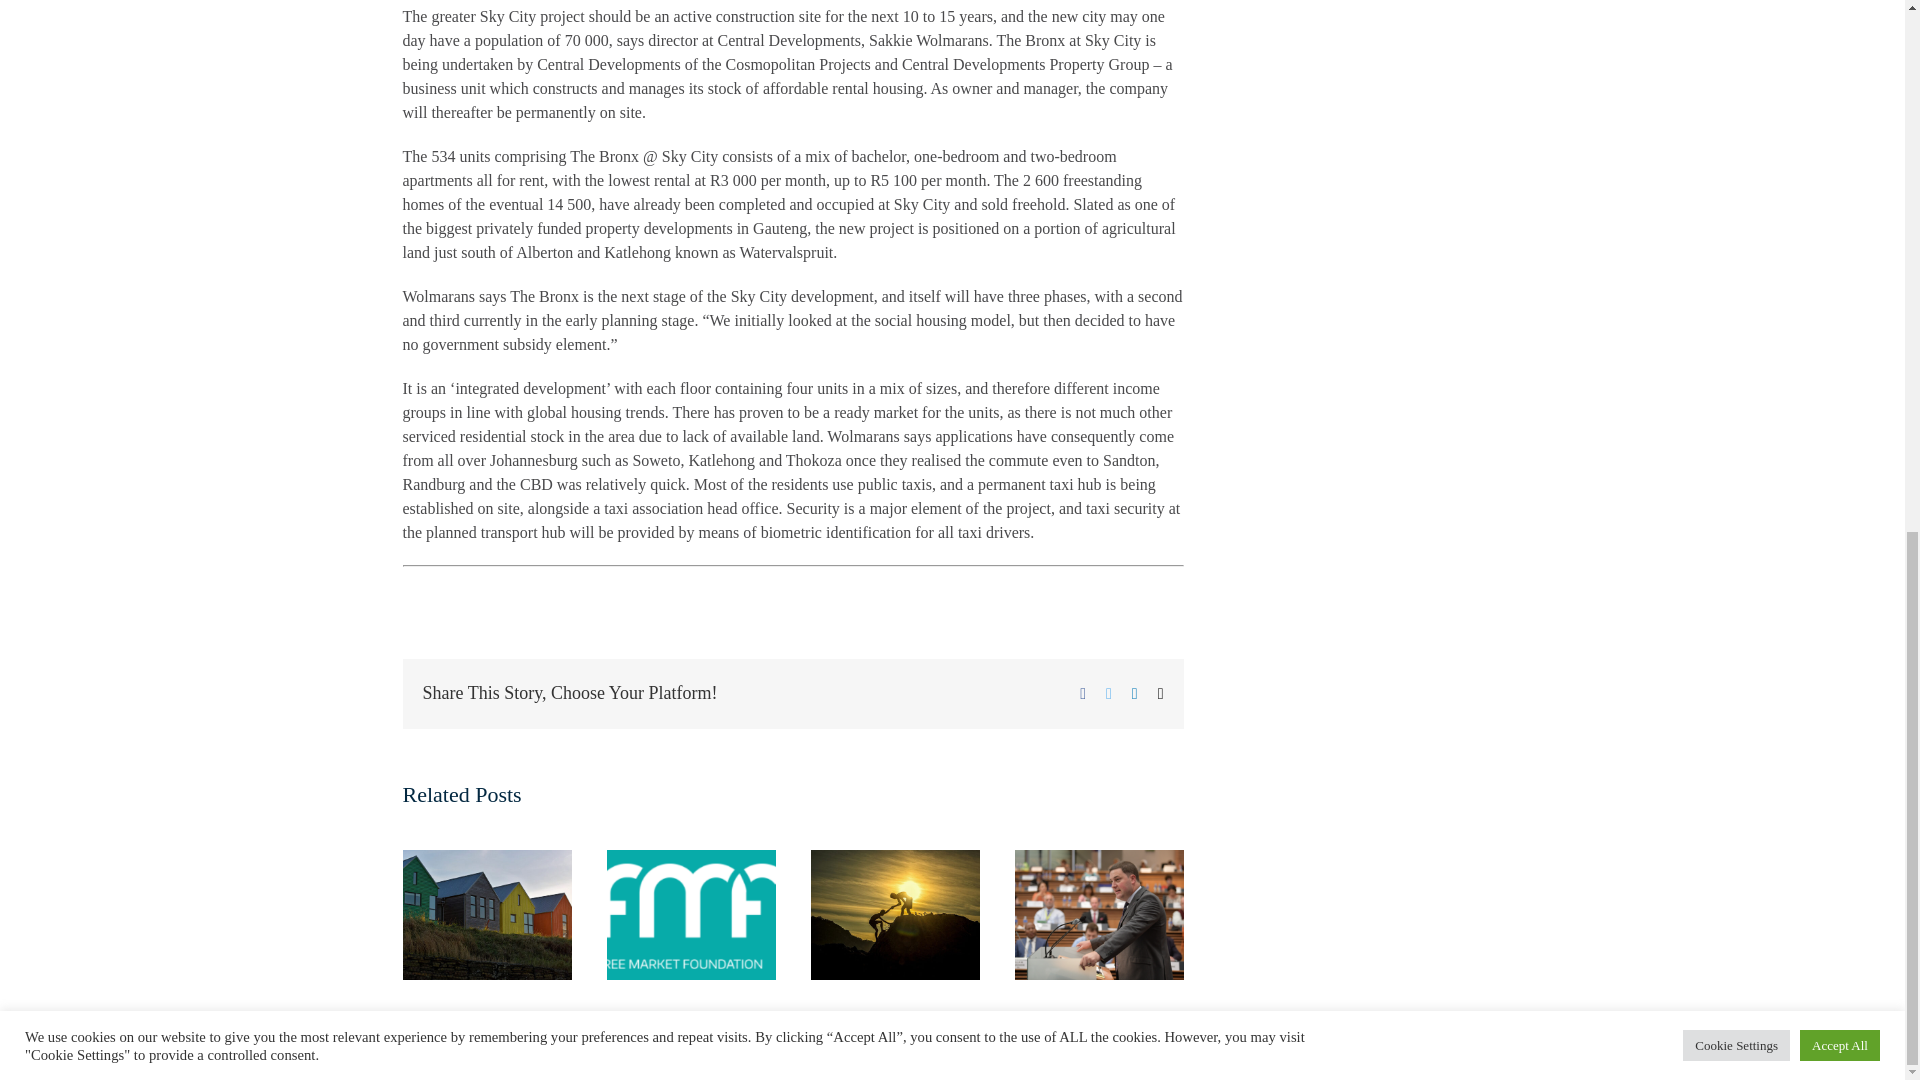 The image size is (1920, 1080). I want to click on Cookie Settings, so click(1736, 8).